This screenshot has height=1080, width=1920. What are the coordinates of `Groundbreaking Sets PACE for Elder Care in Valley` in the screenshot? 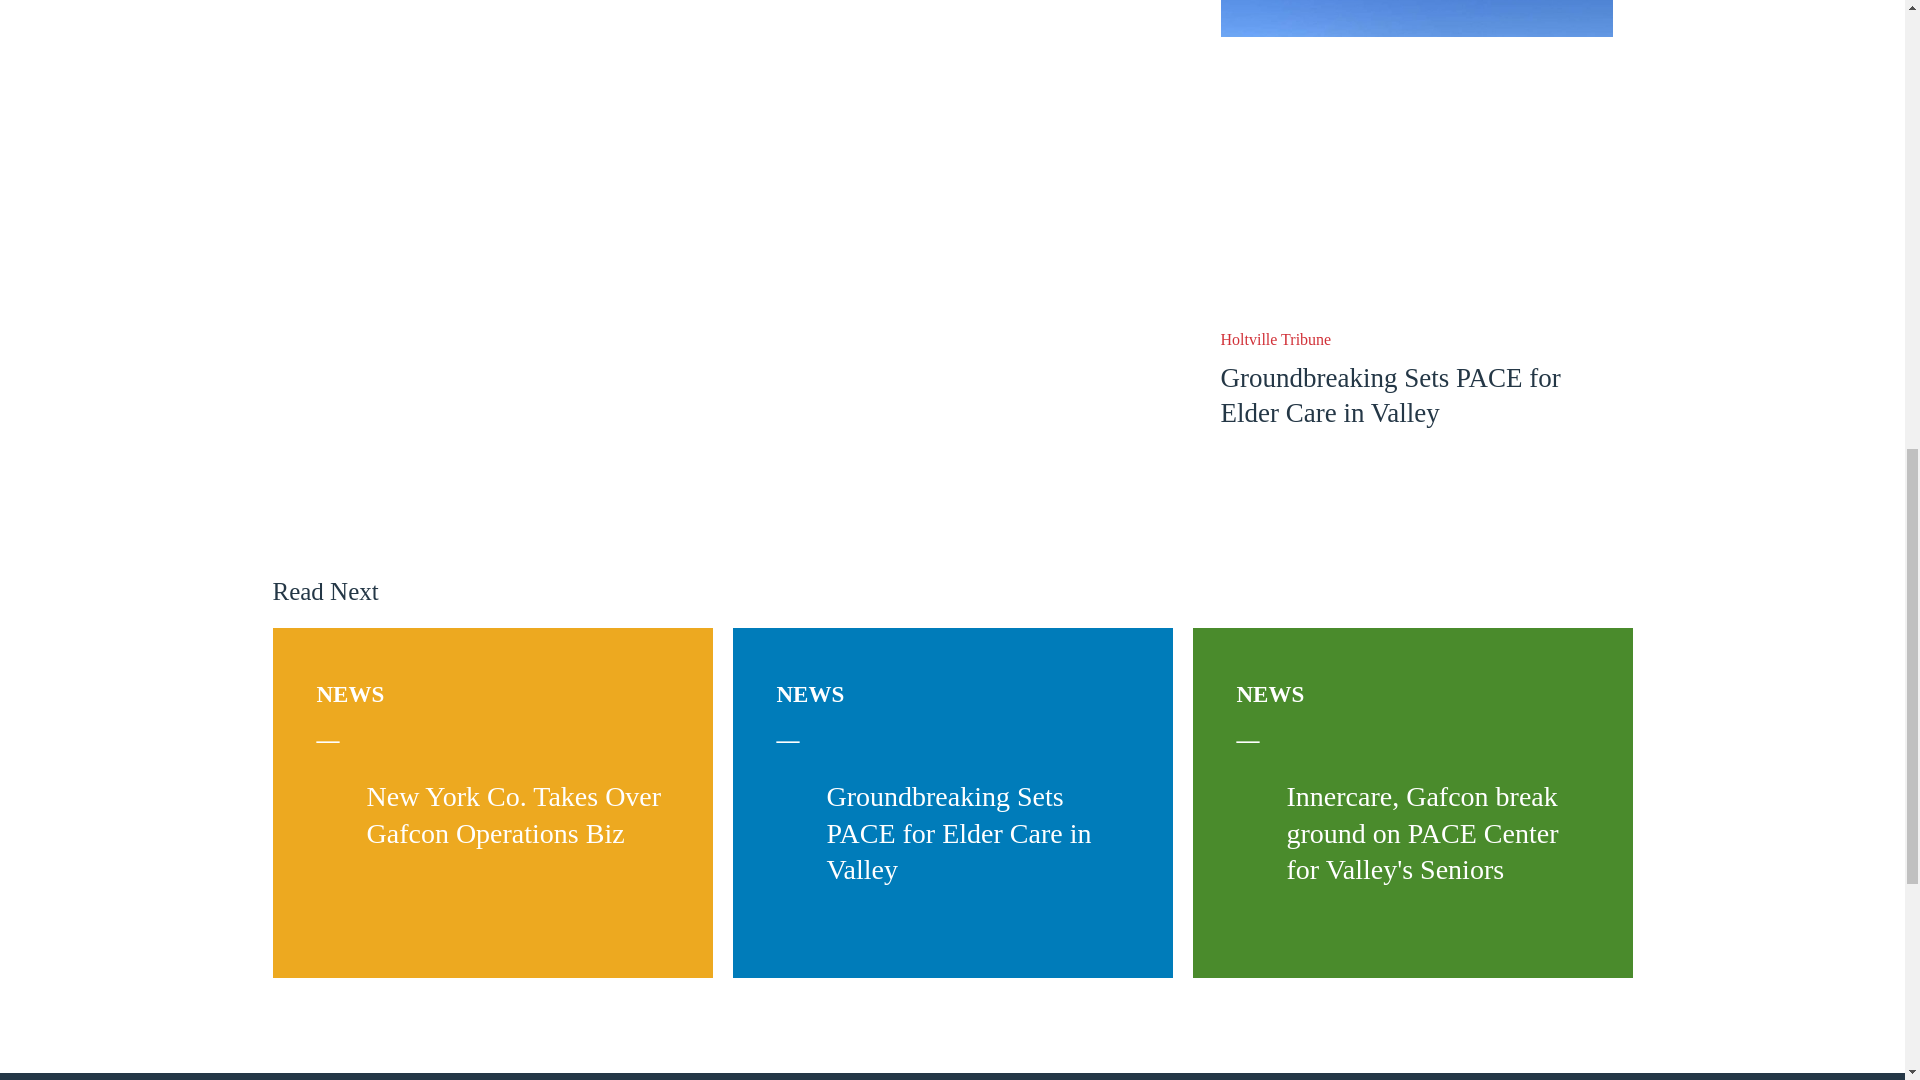 It's located at (958, 832).